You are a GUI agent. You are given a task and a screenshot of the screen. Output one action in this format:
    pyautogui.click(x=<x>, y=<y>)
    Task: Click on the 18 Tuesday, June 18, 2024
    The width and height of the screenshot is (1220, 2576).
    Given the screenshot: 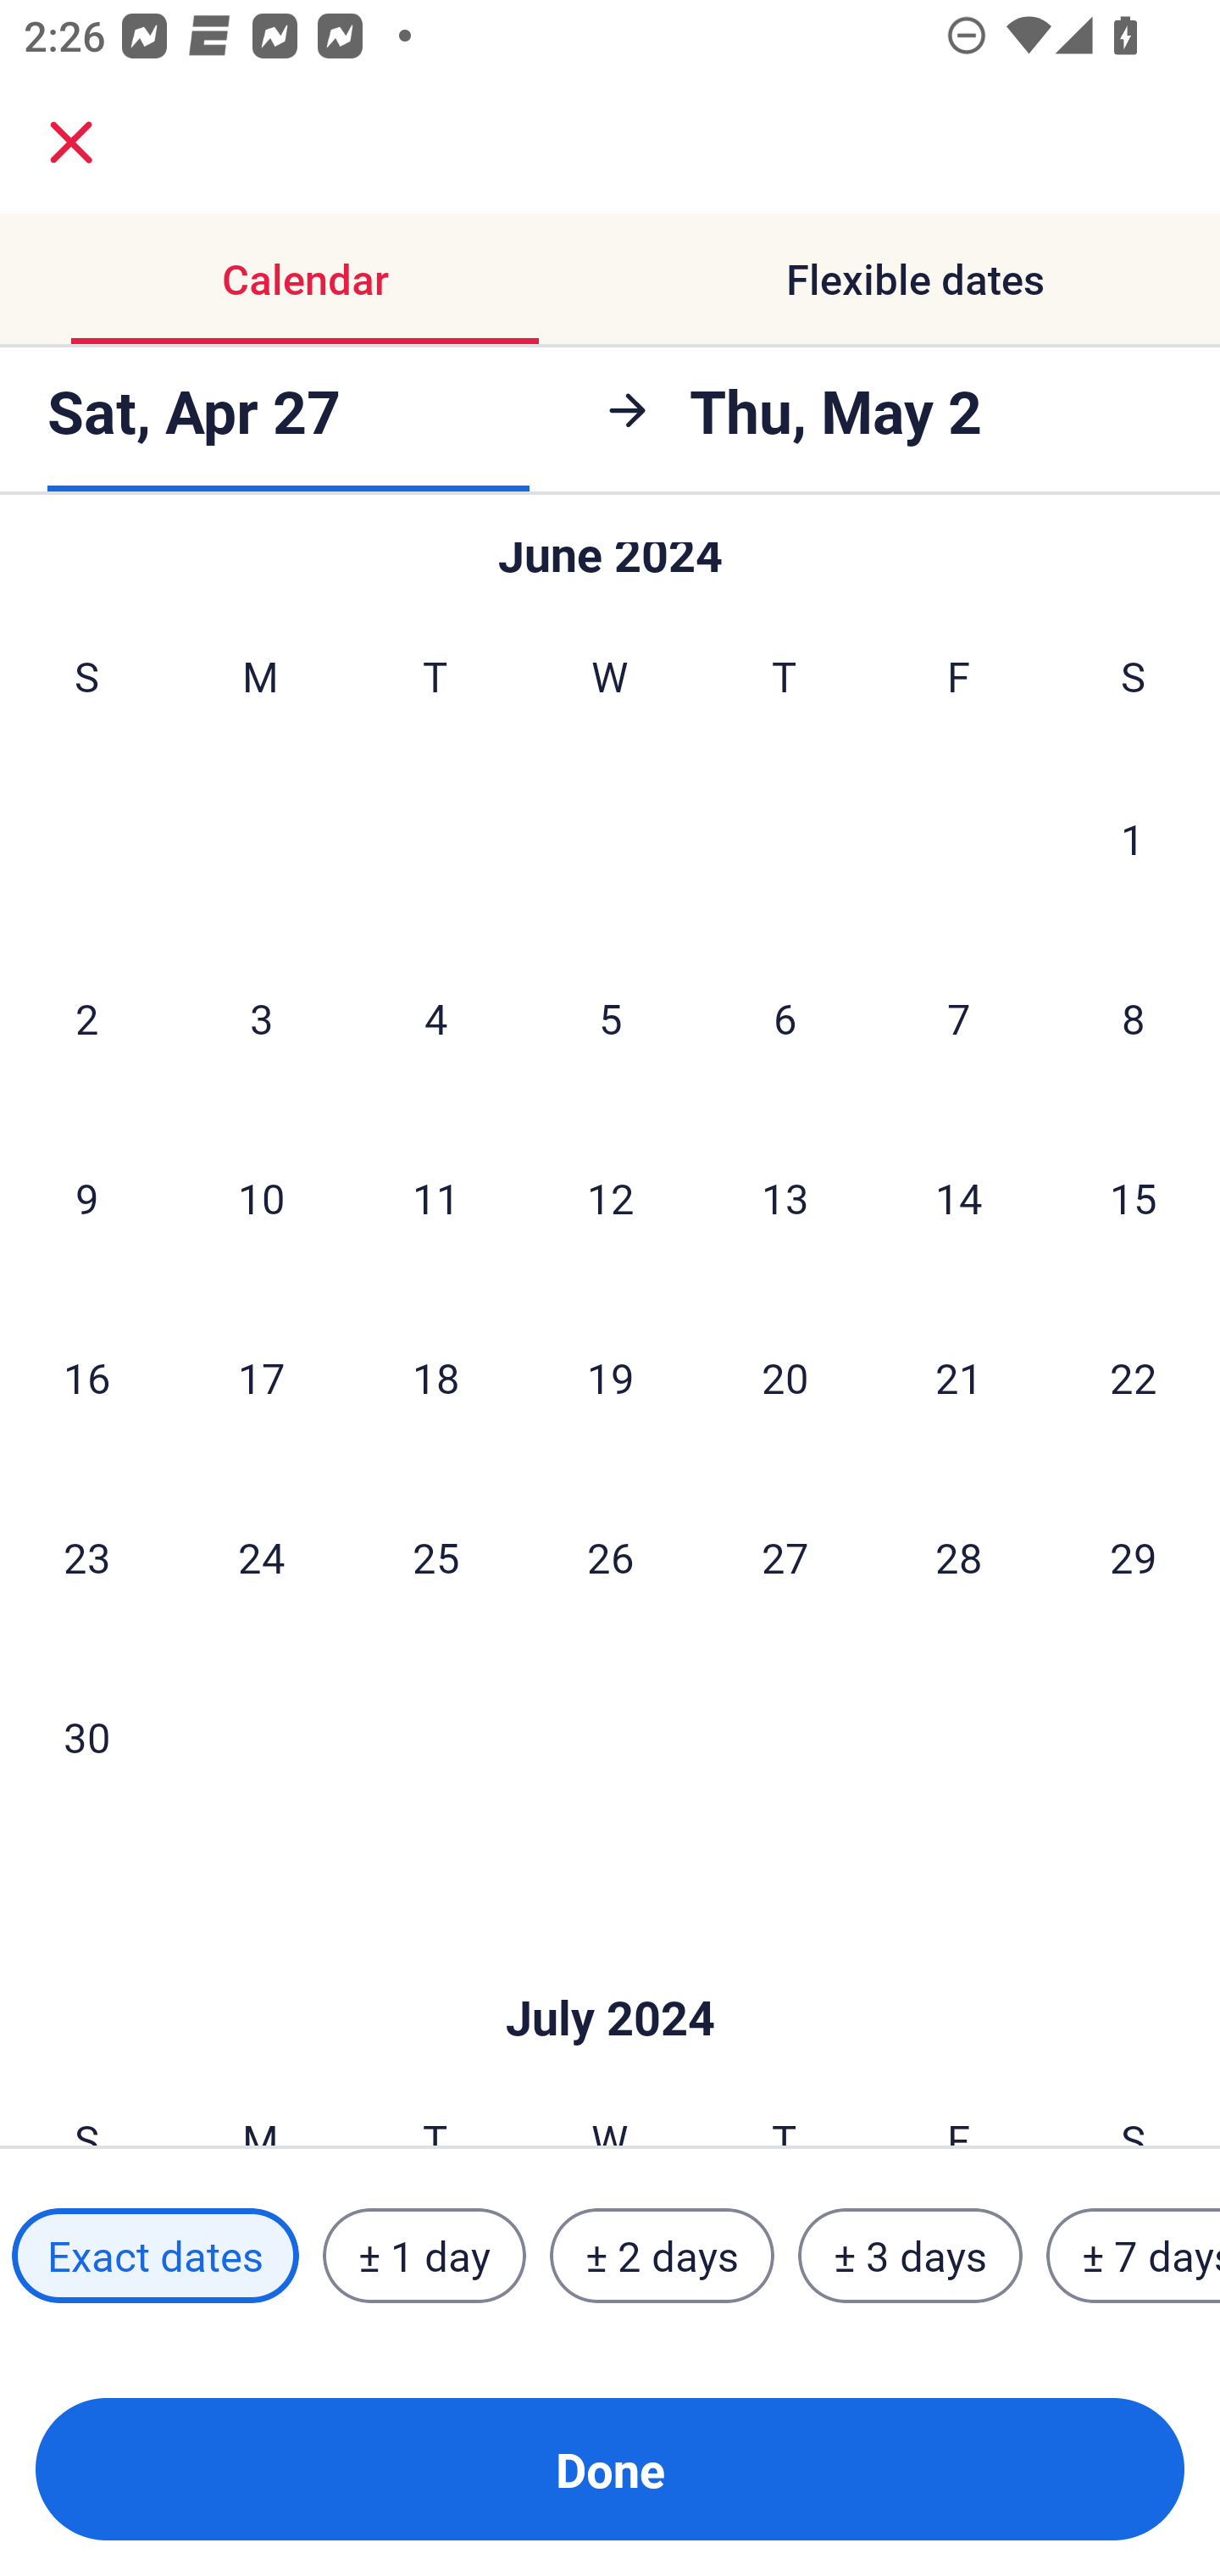 What is the action you would take?
    pyautogui.click(x=435, y=1376)
    